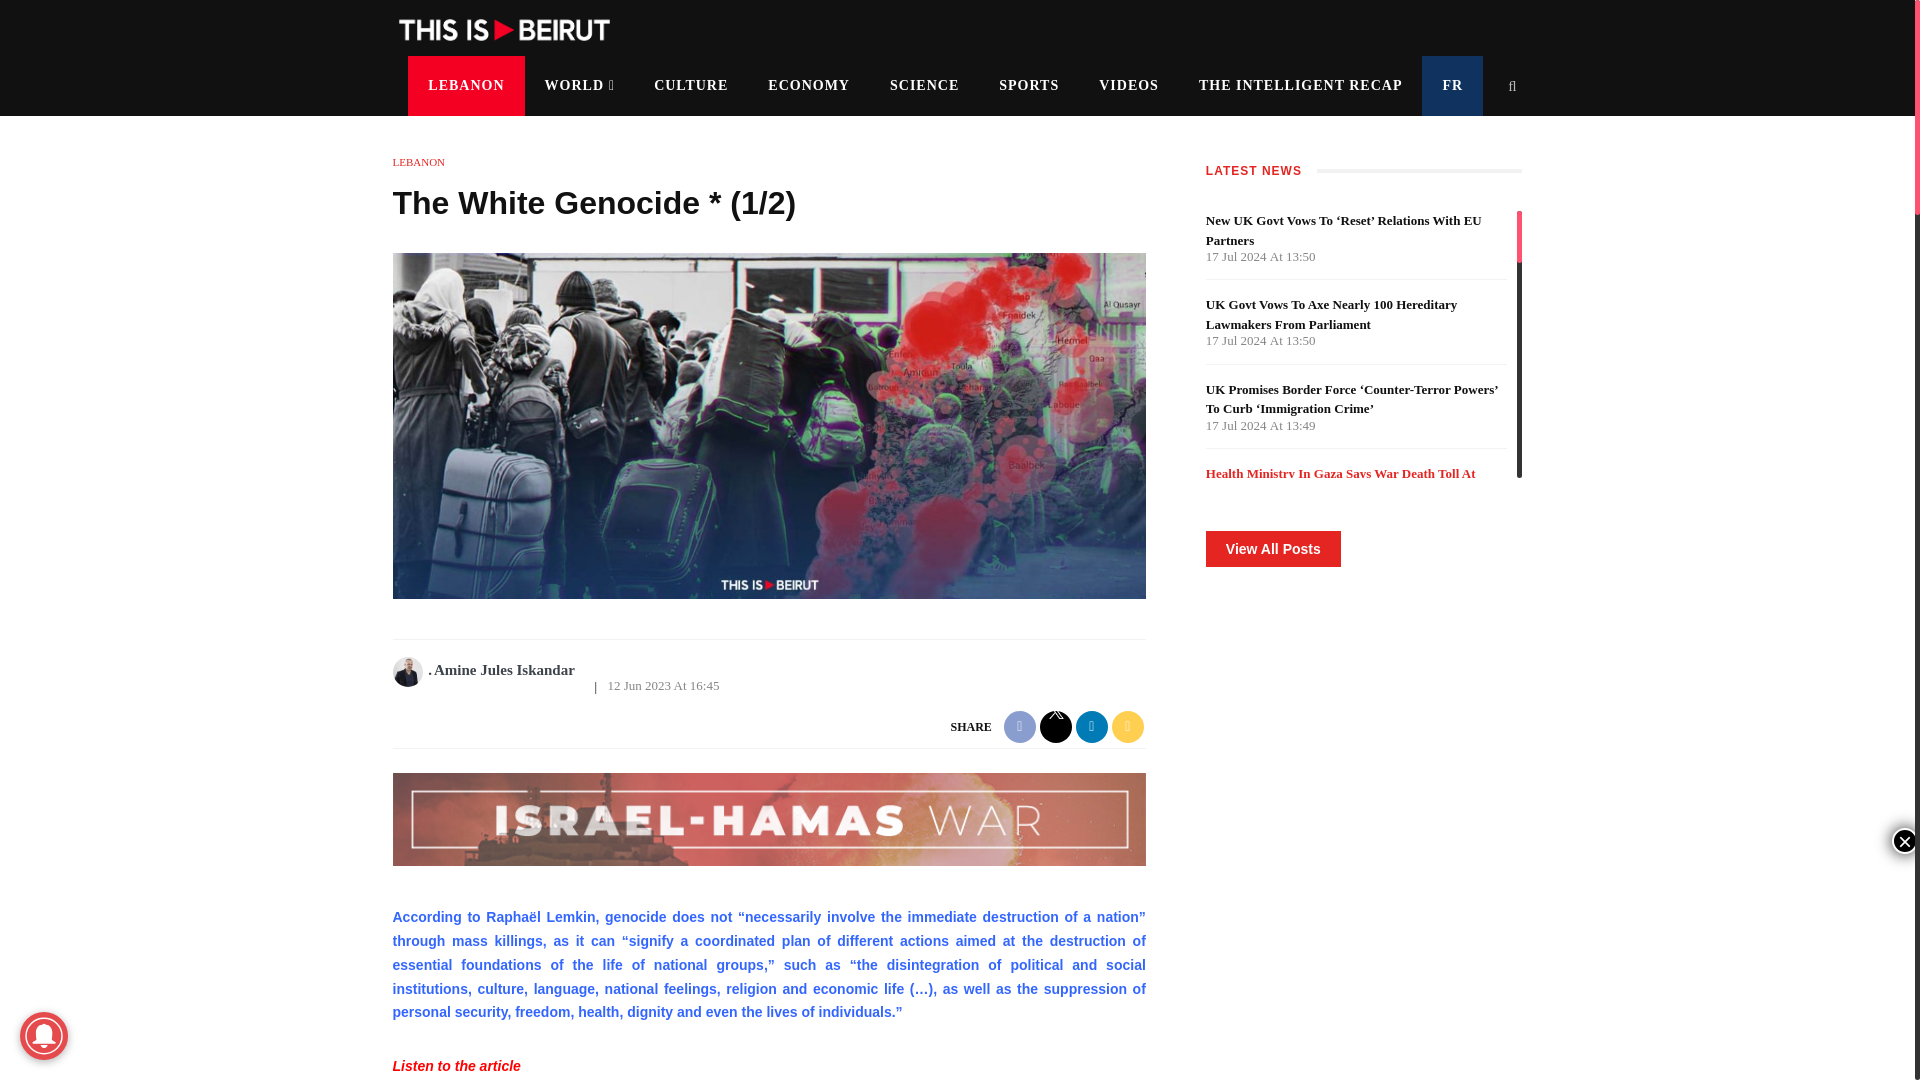 Image resolution: width=1920 pixels, height=1080 pixels. I want to click on THE INTELLIGENT RECAP, so click(1300, 86).